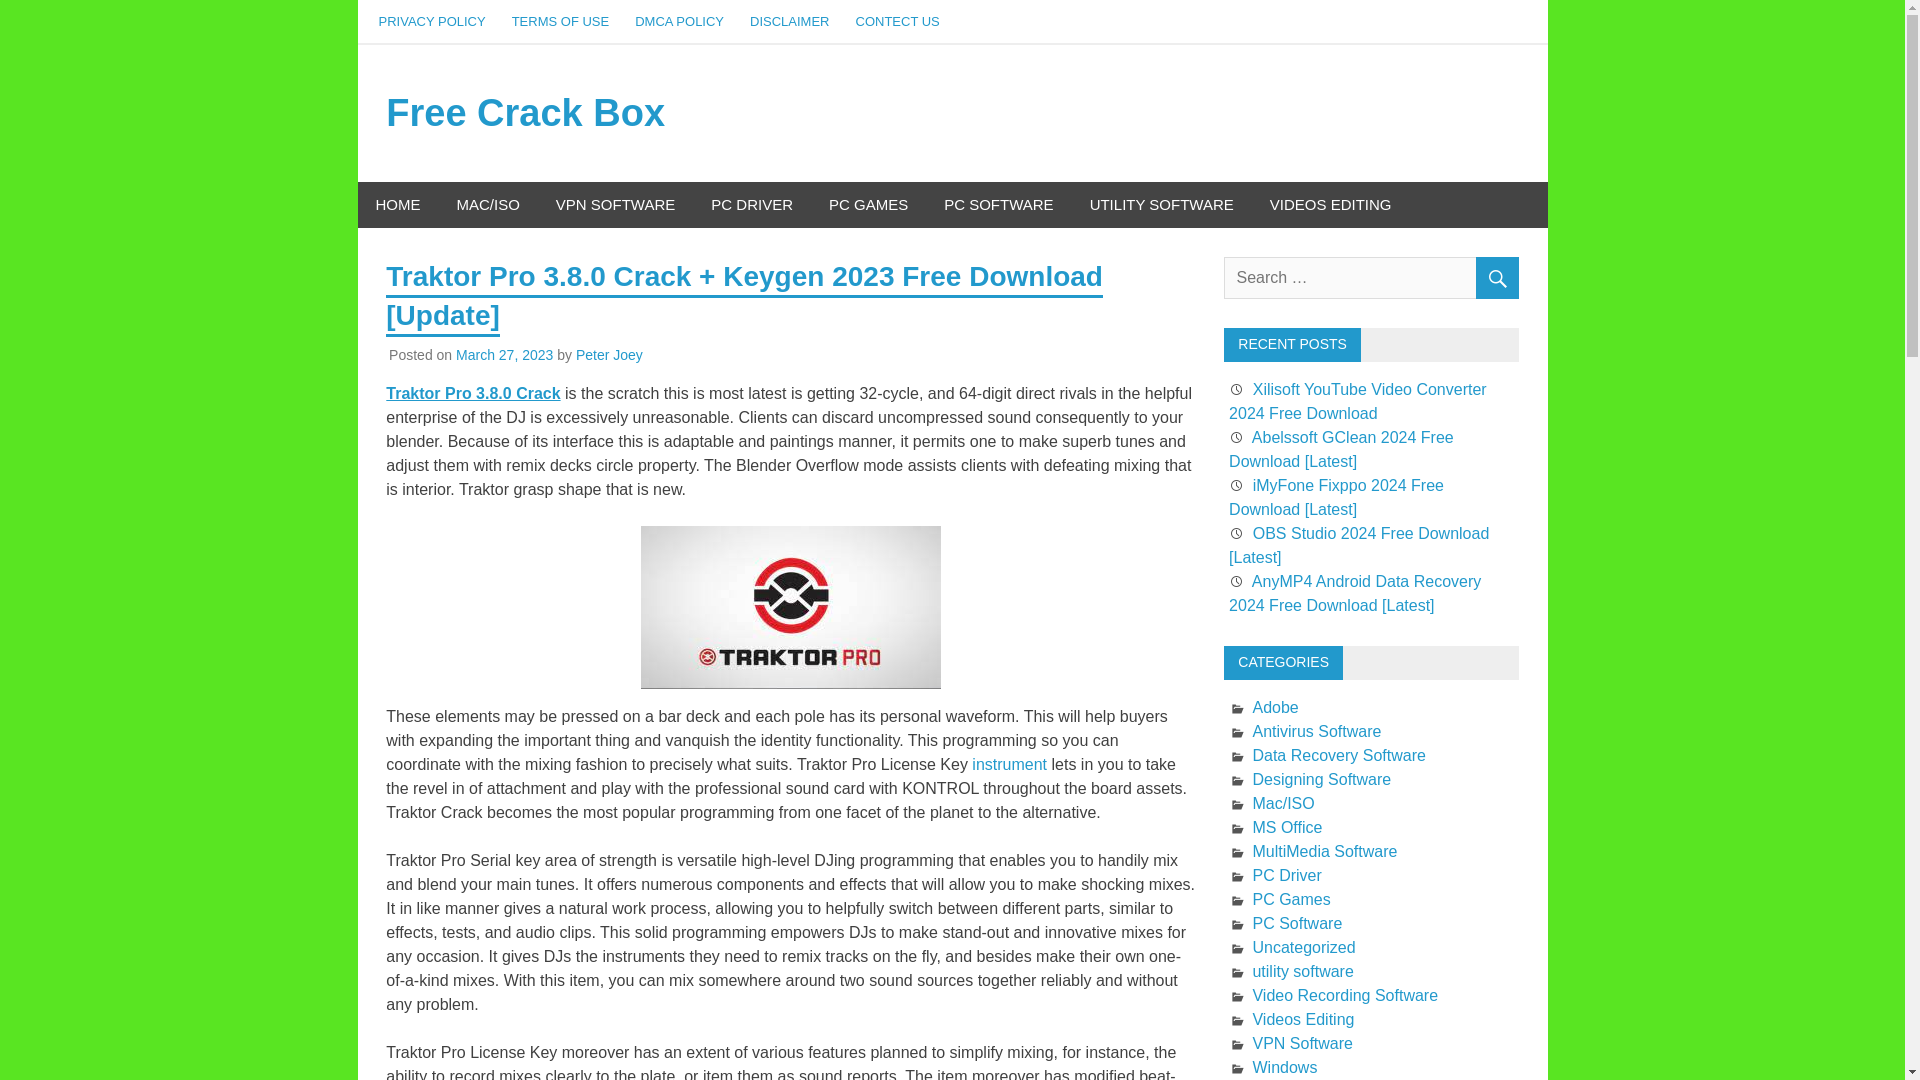 This screenshot has width=1920, height=1080. Describe the element at coordinates (1274, 707) in the screenshot. I see `Adobe` at that location.